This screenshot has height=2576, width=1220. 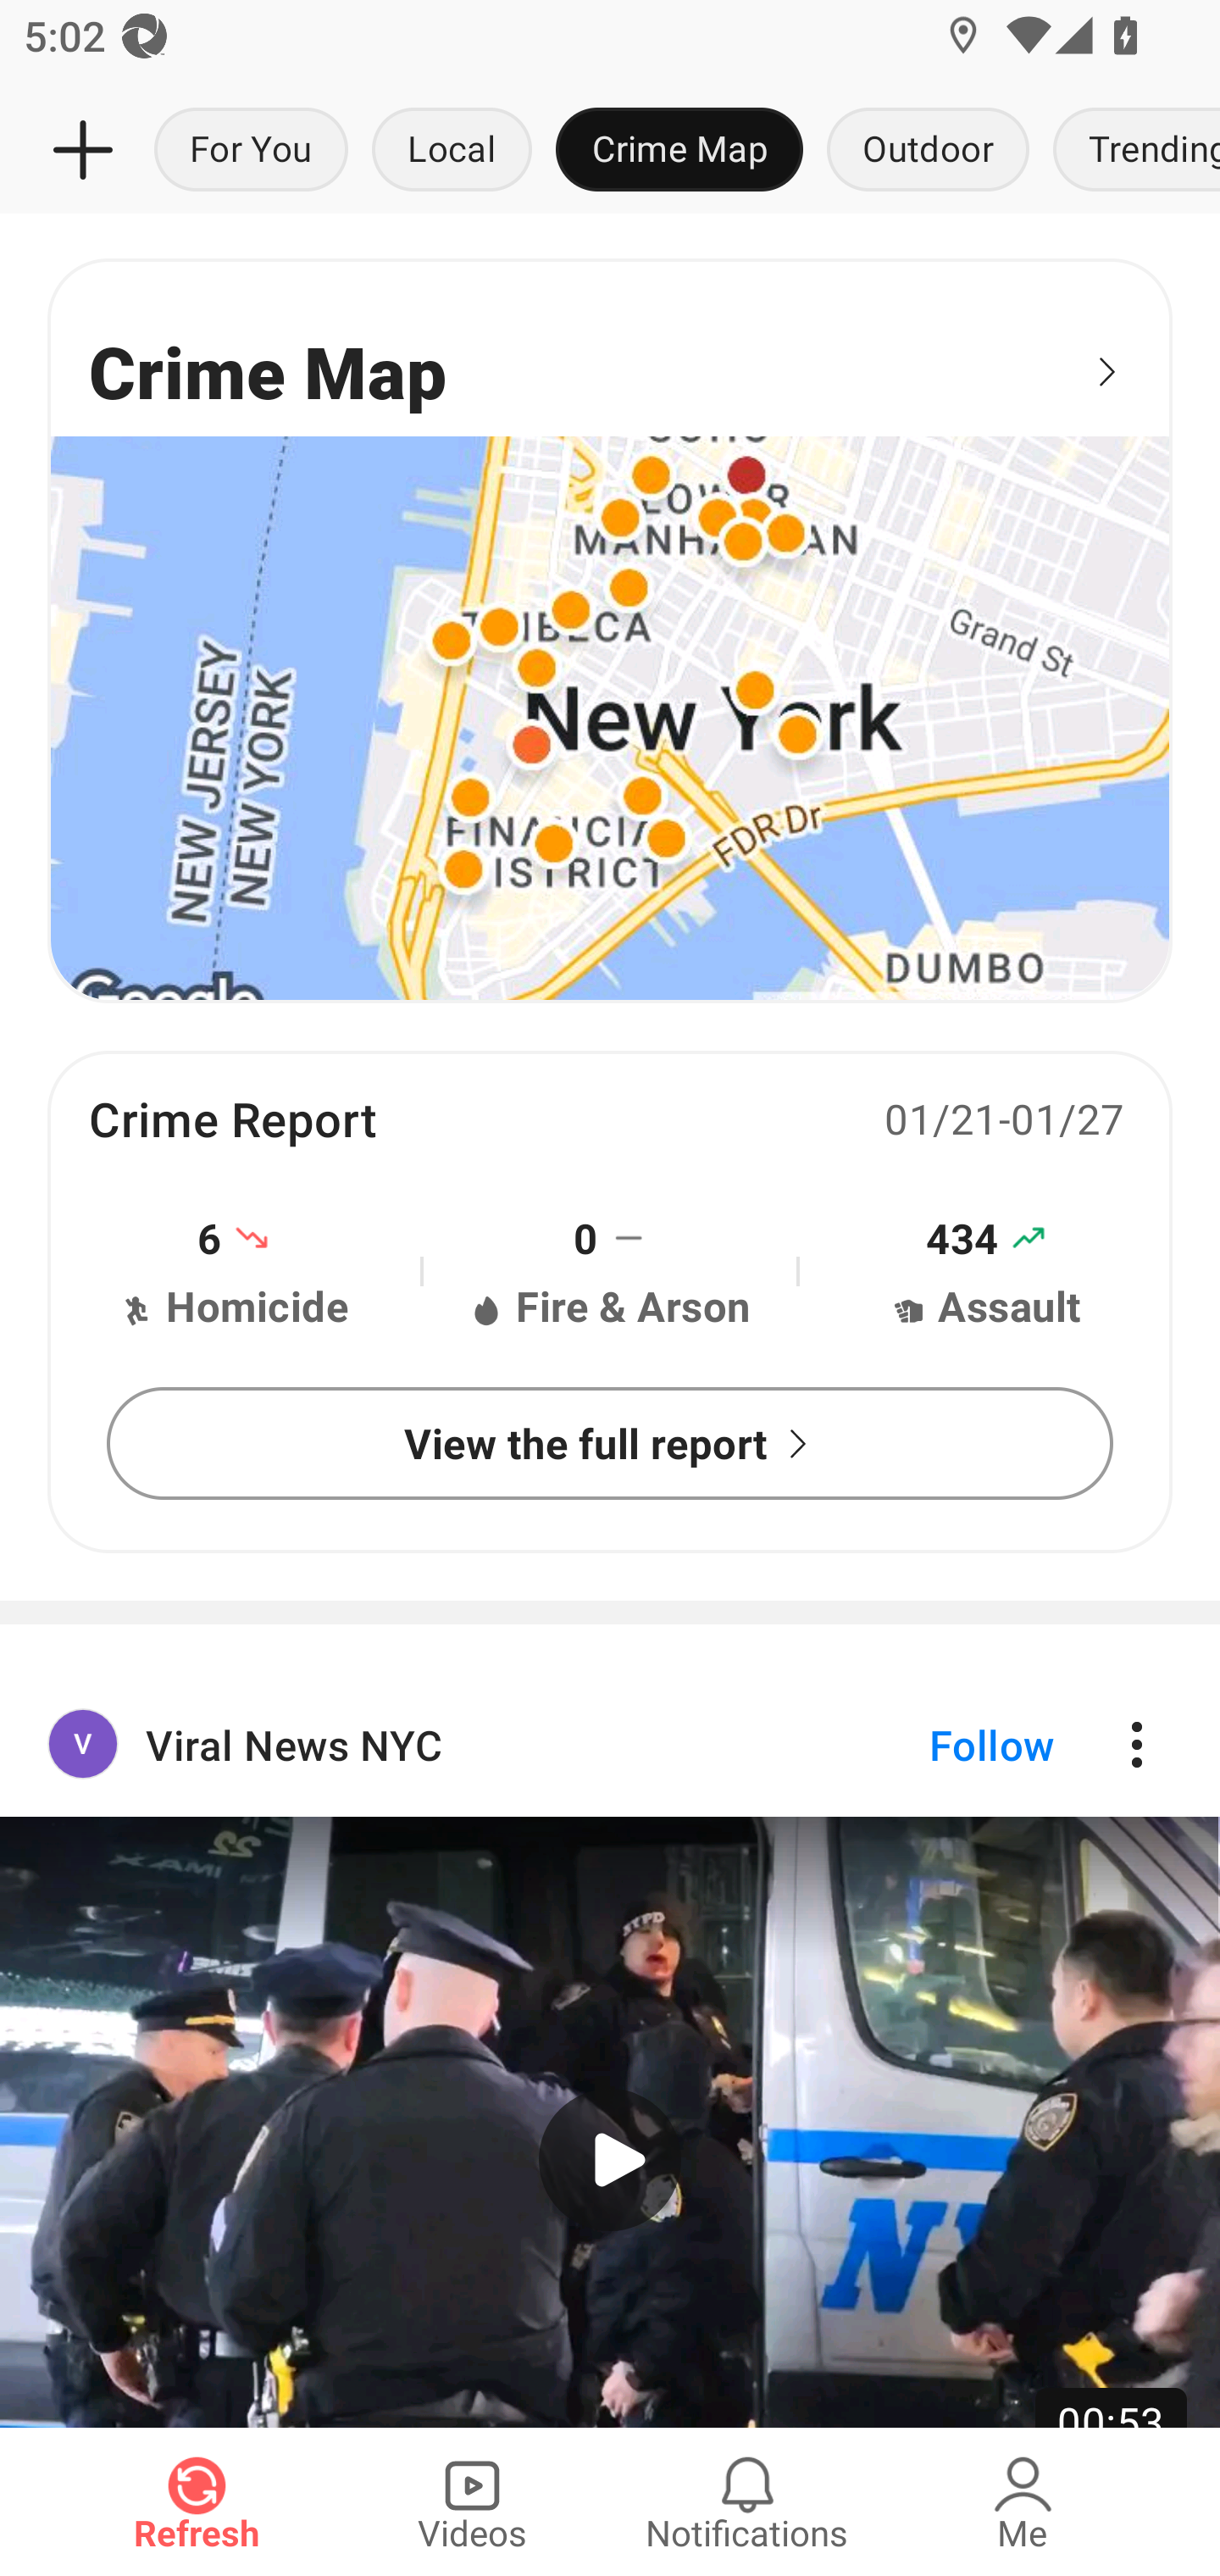 I want to click on For You, so click(x=251, y=151).